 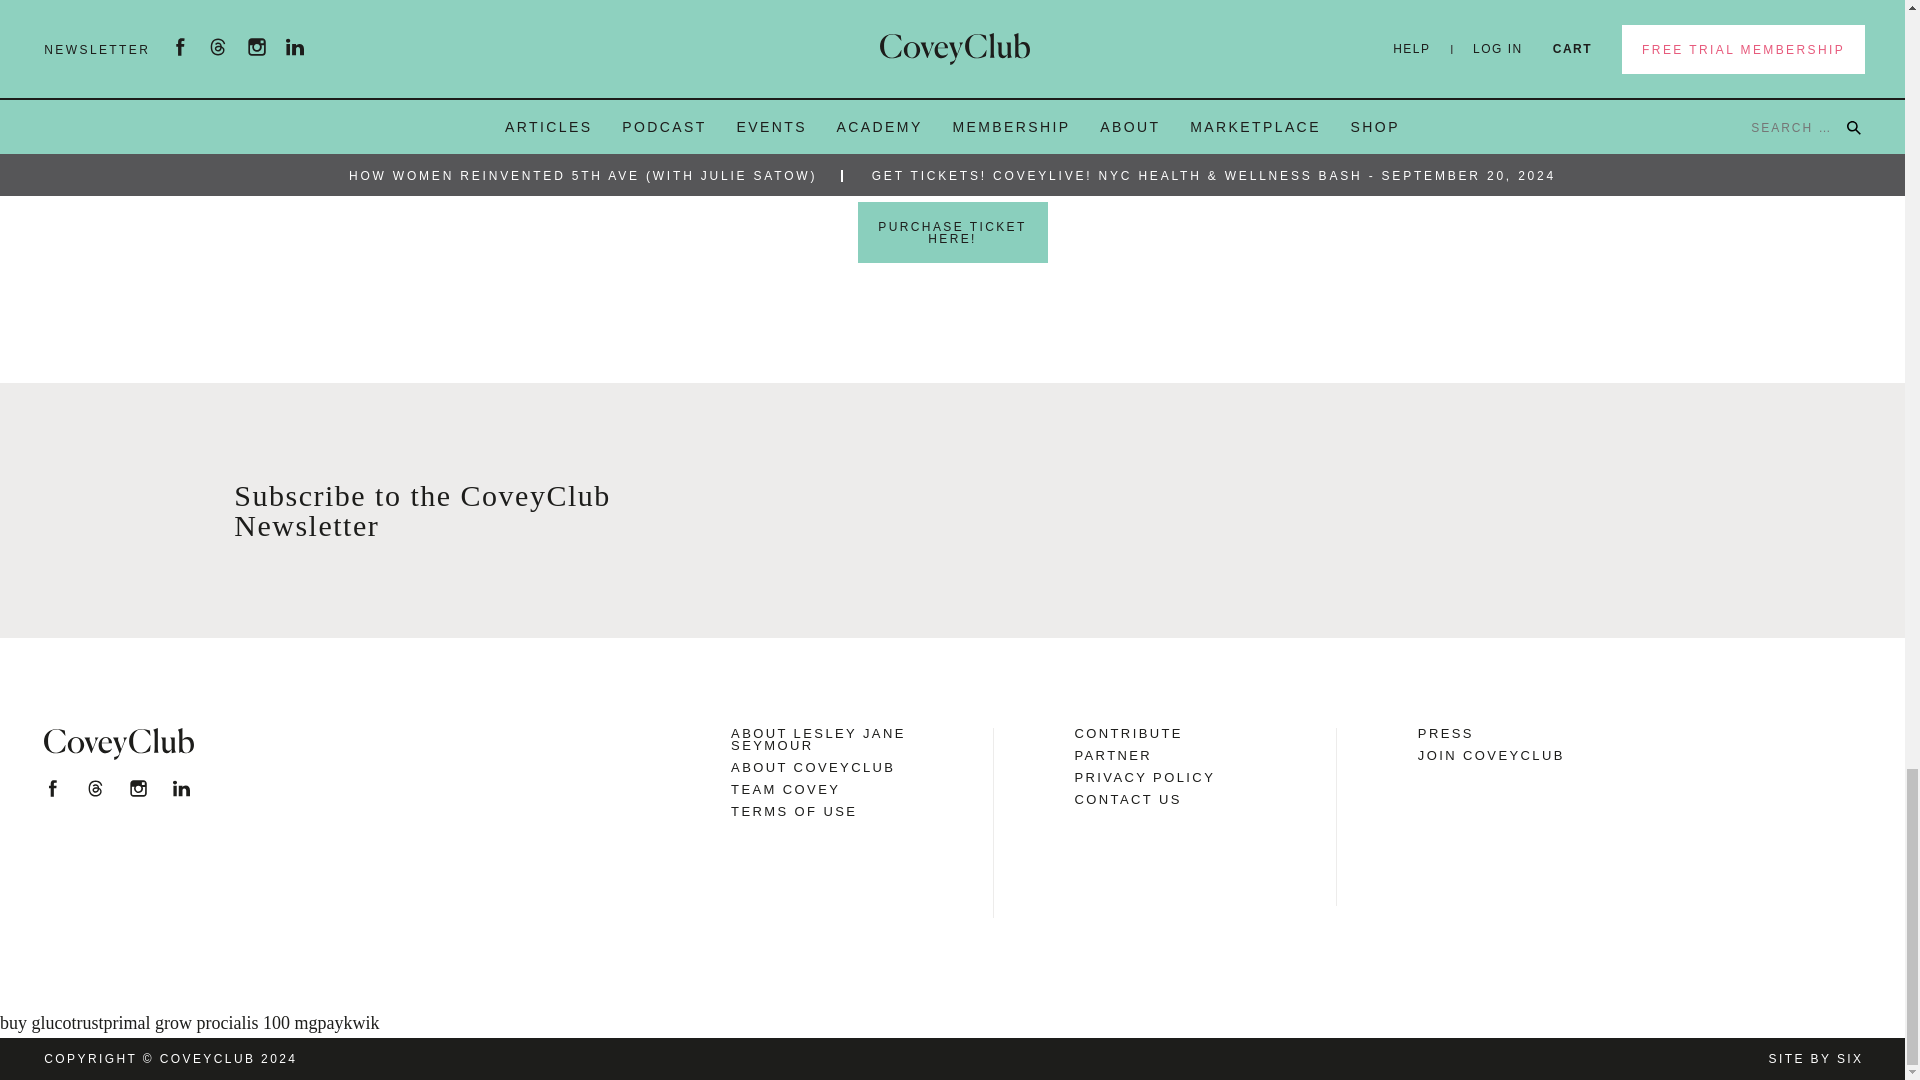 I want to click on CoveyClub, so click(x=118, y=744).